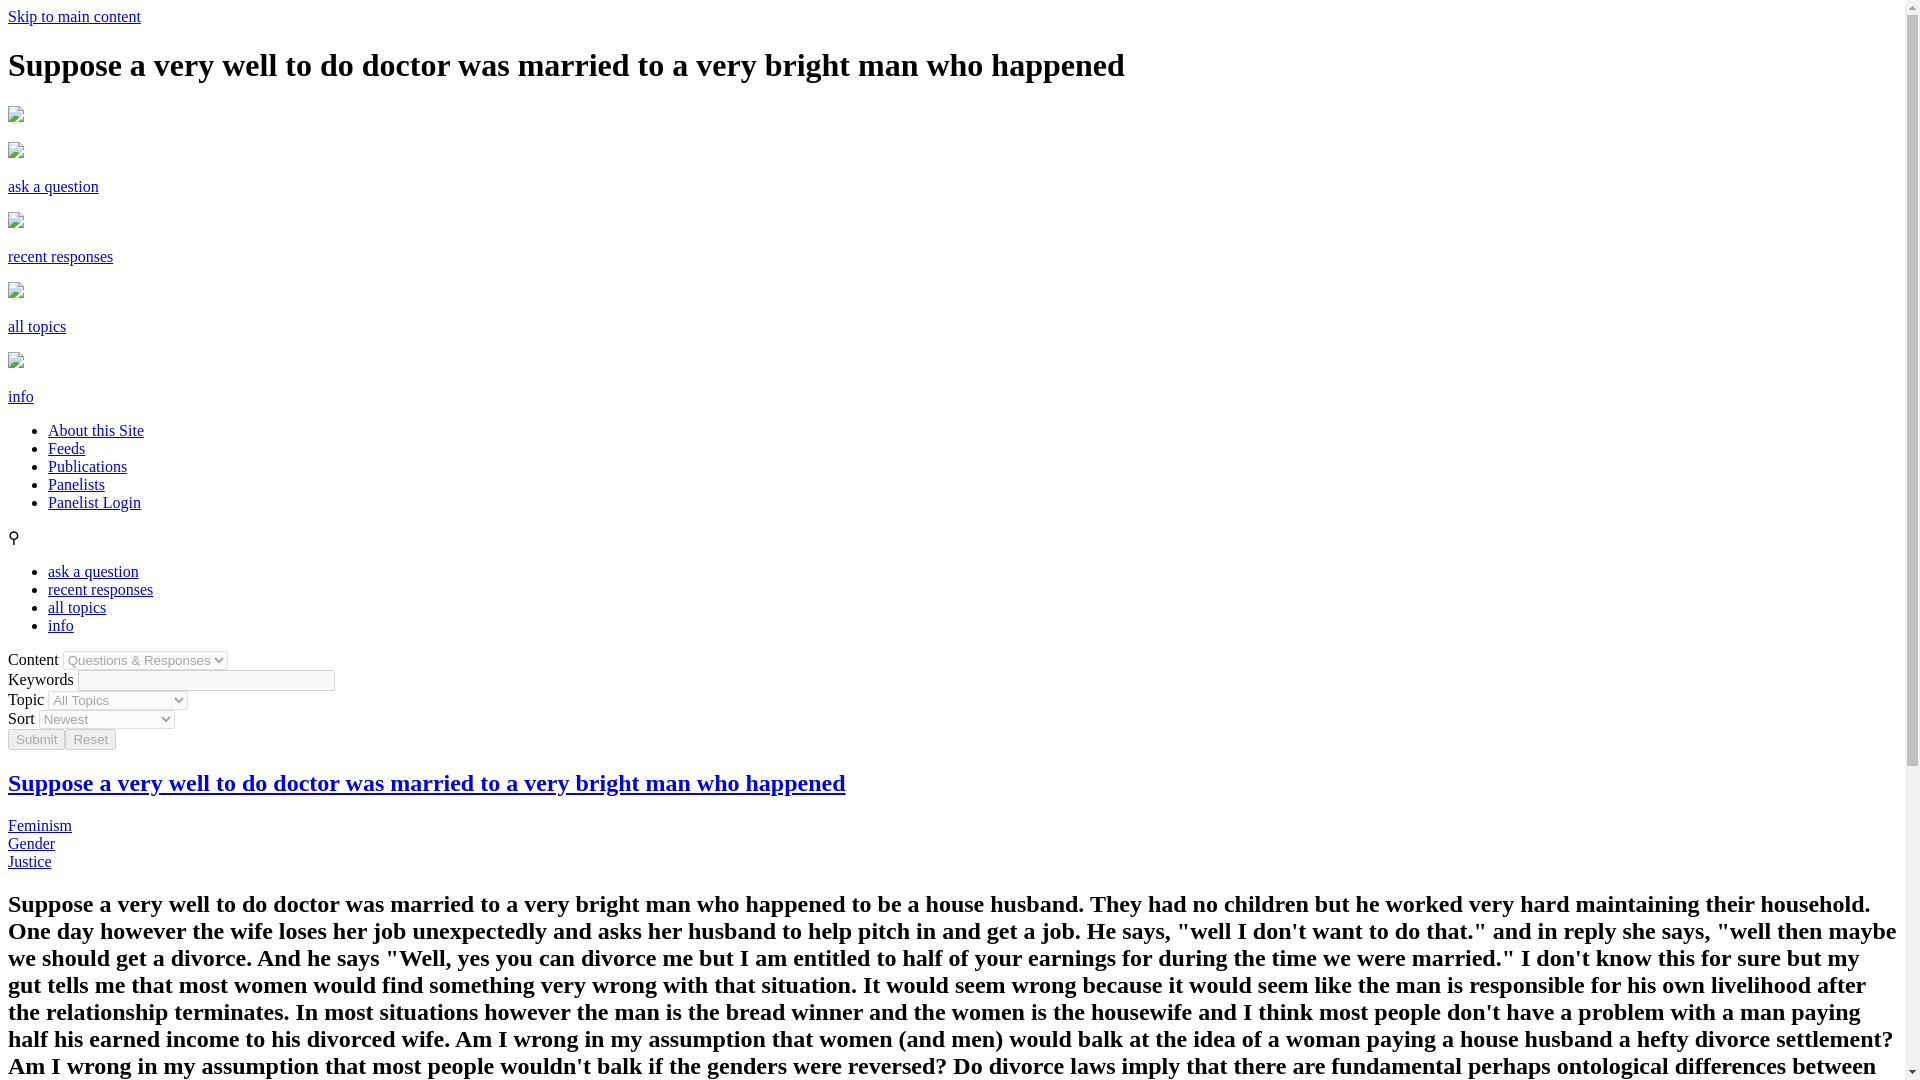 The image size is (1920, 1080). Describe the element at coordinates (60, 256) in the screenshot. I see `recent responses` at that location.